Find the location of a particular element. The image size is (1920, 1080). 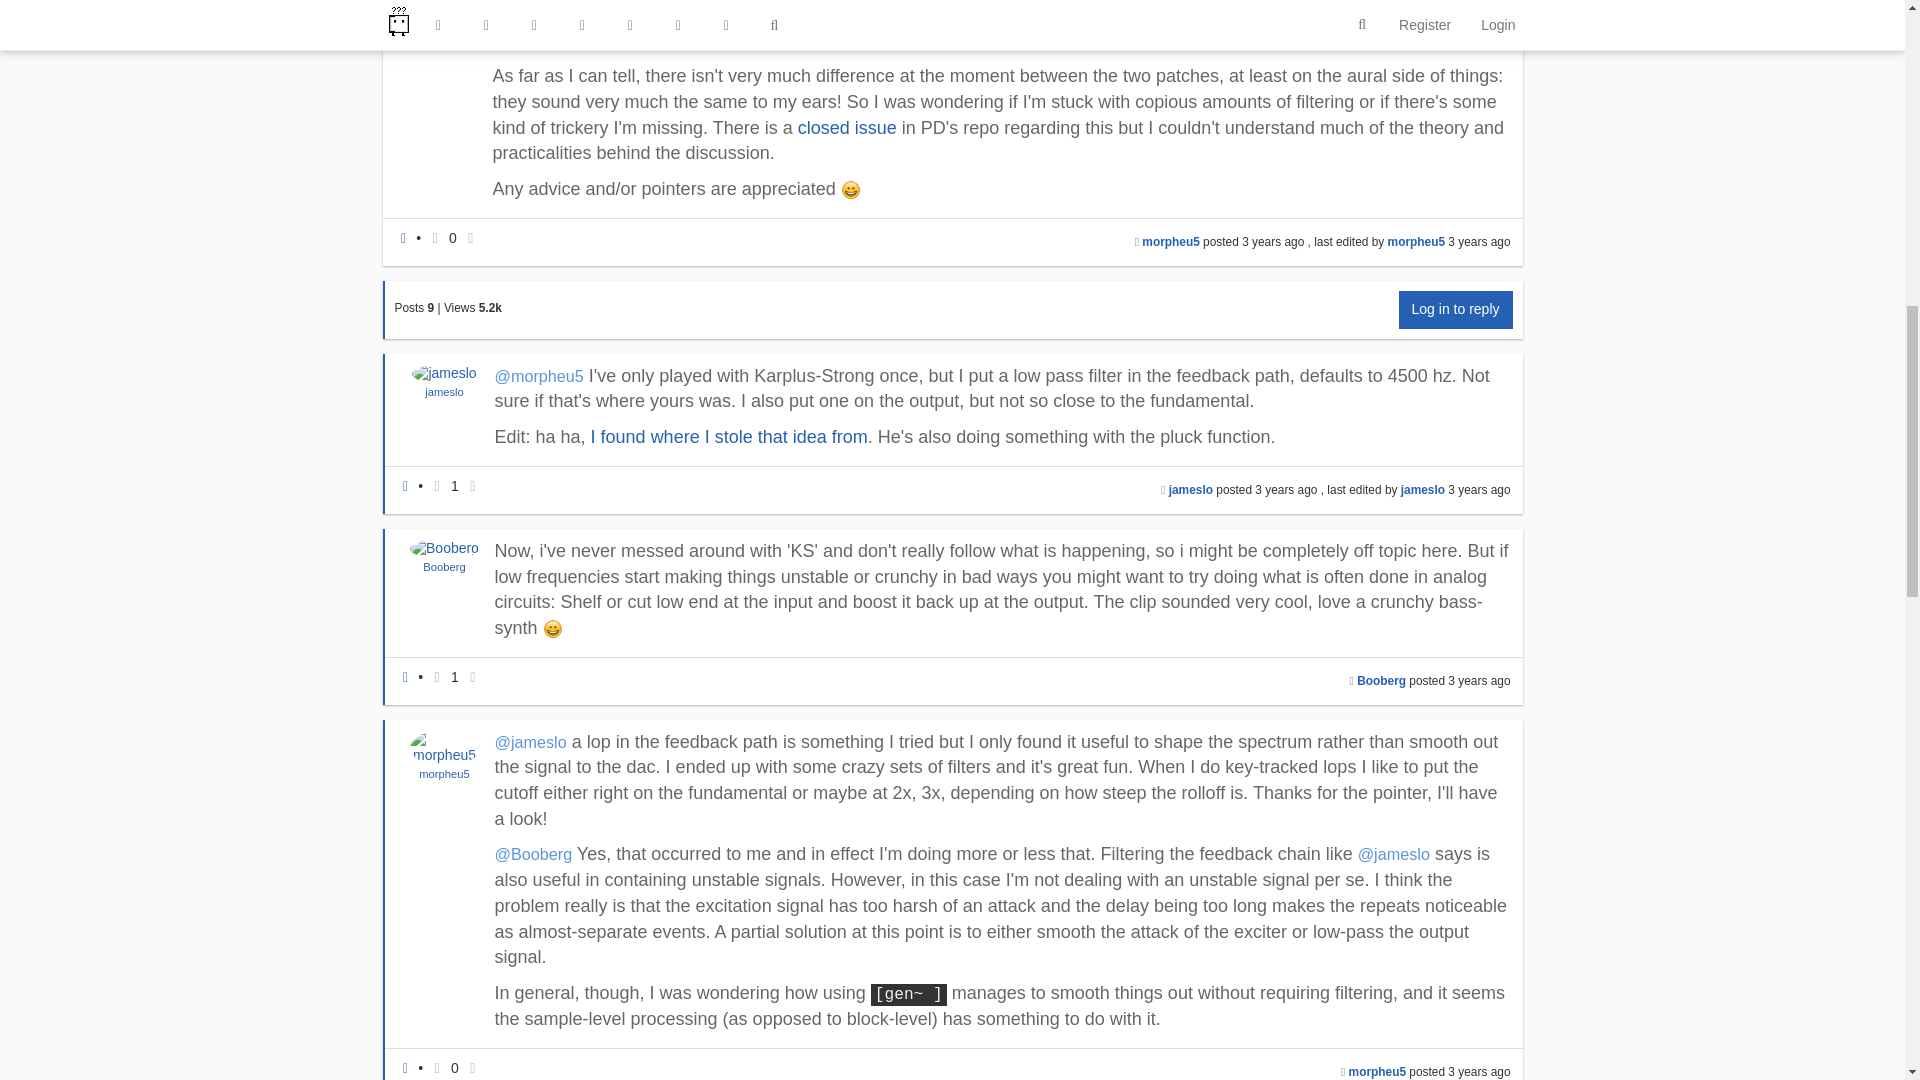

morpheu5 is located at coordinates (1170, 242).